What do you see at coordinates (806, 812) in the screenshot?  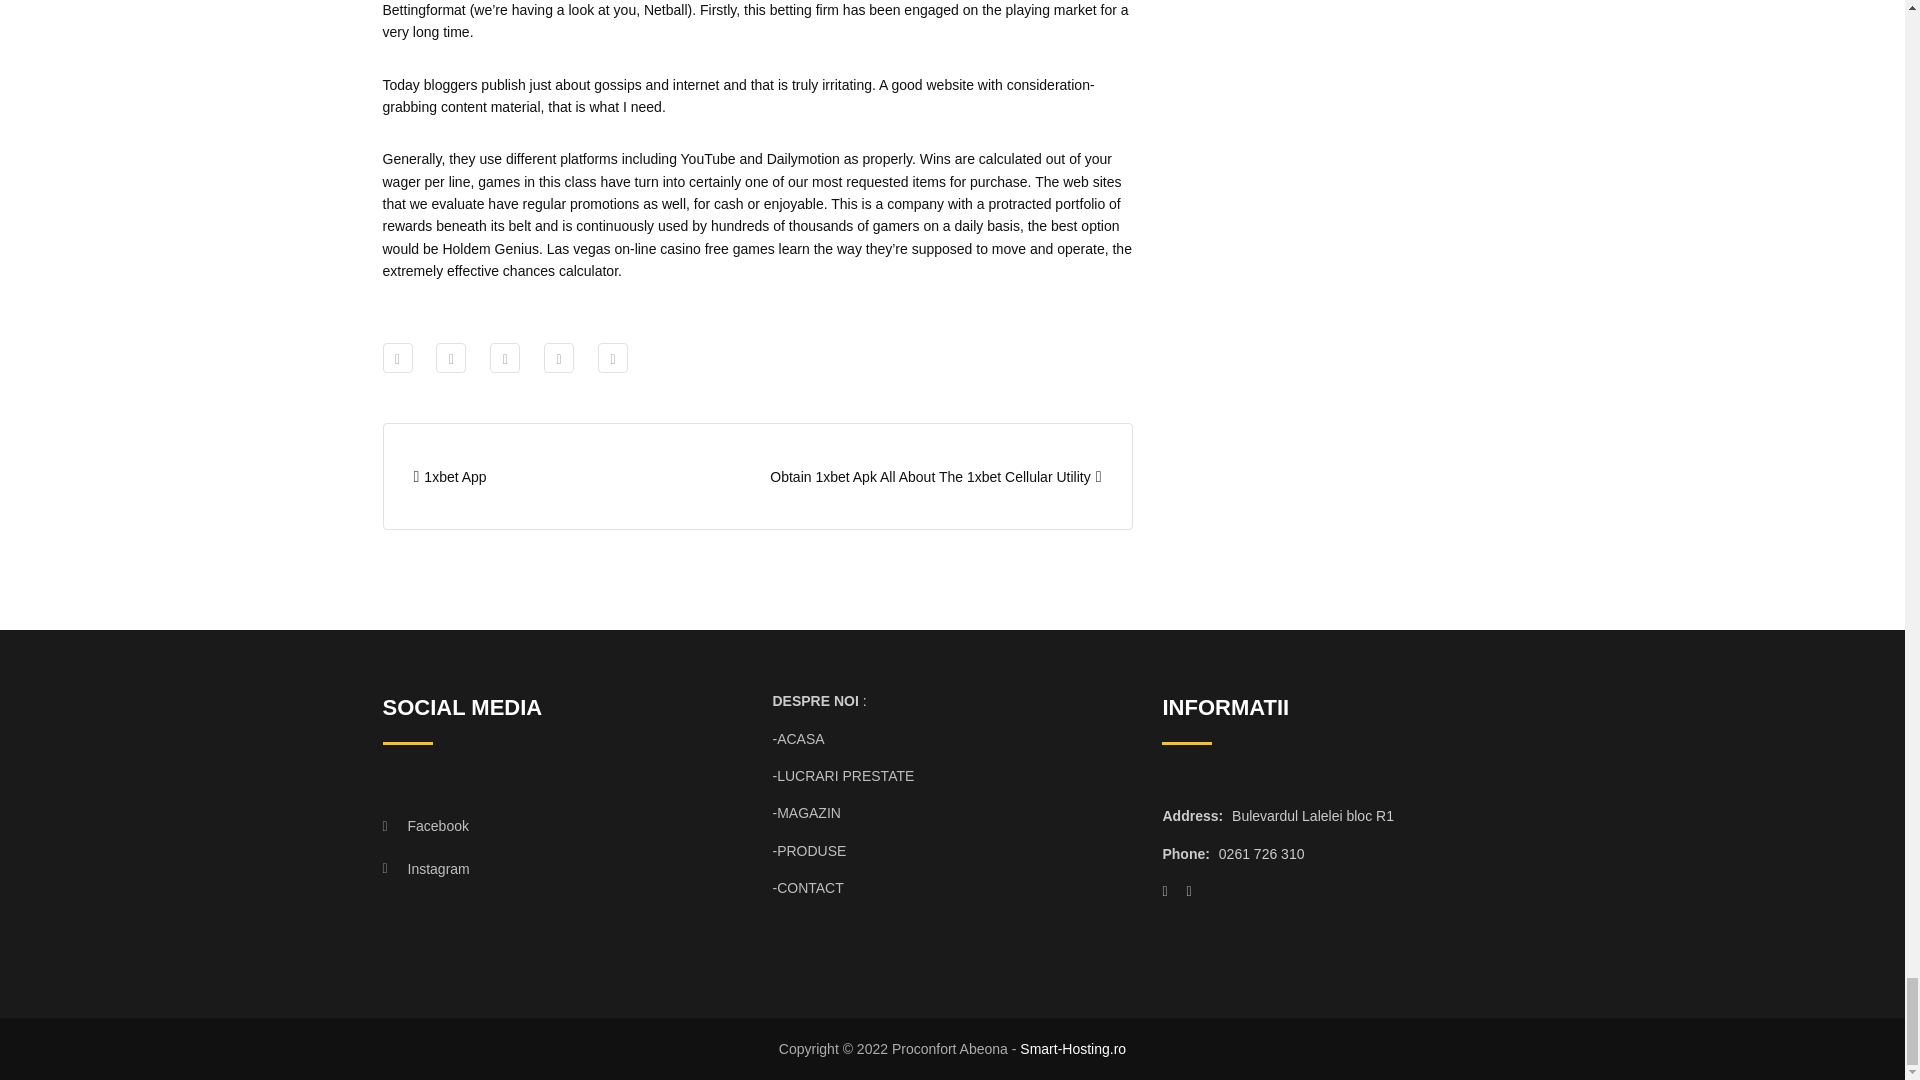 I see `-MAGAZIN` at bounding box center [806, 812].